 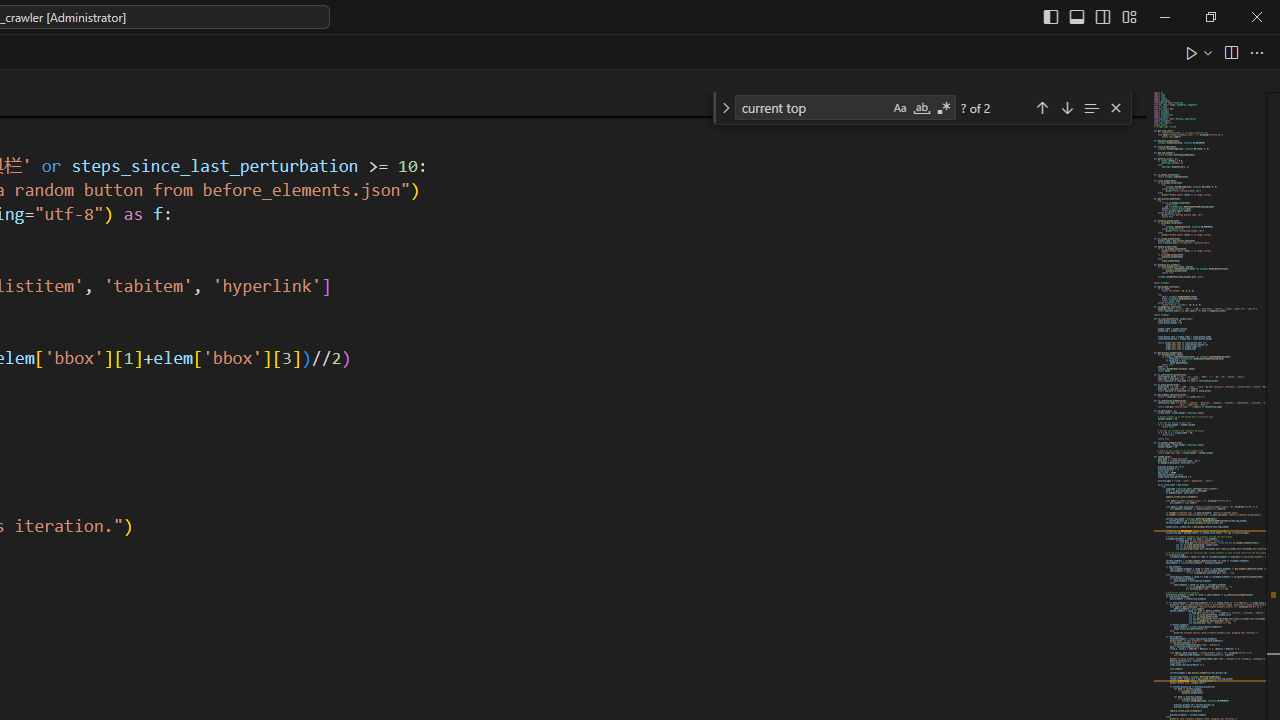 What do you see at coordinates (1256, 52) in the screenshot?
I see `More Actions...` at bounding box center [1256, 52].